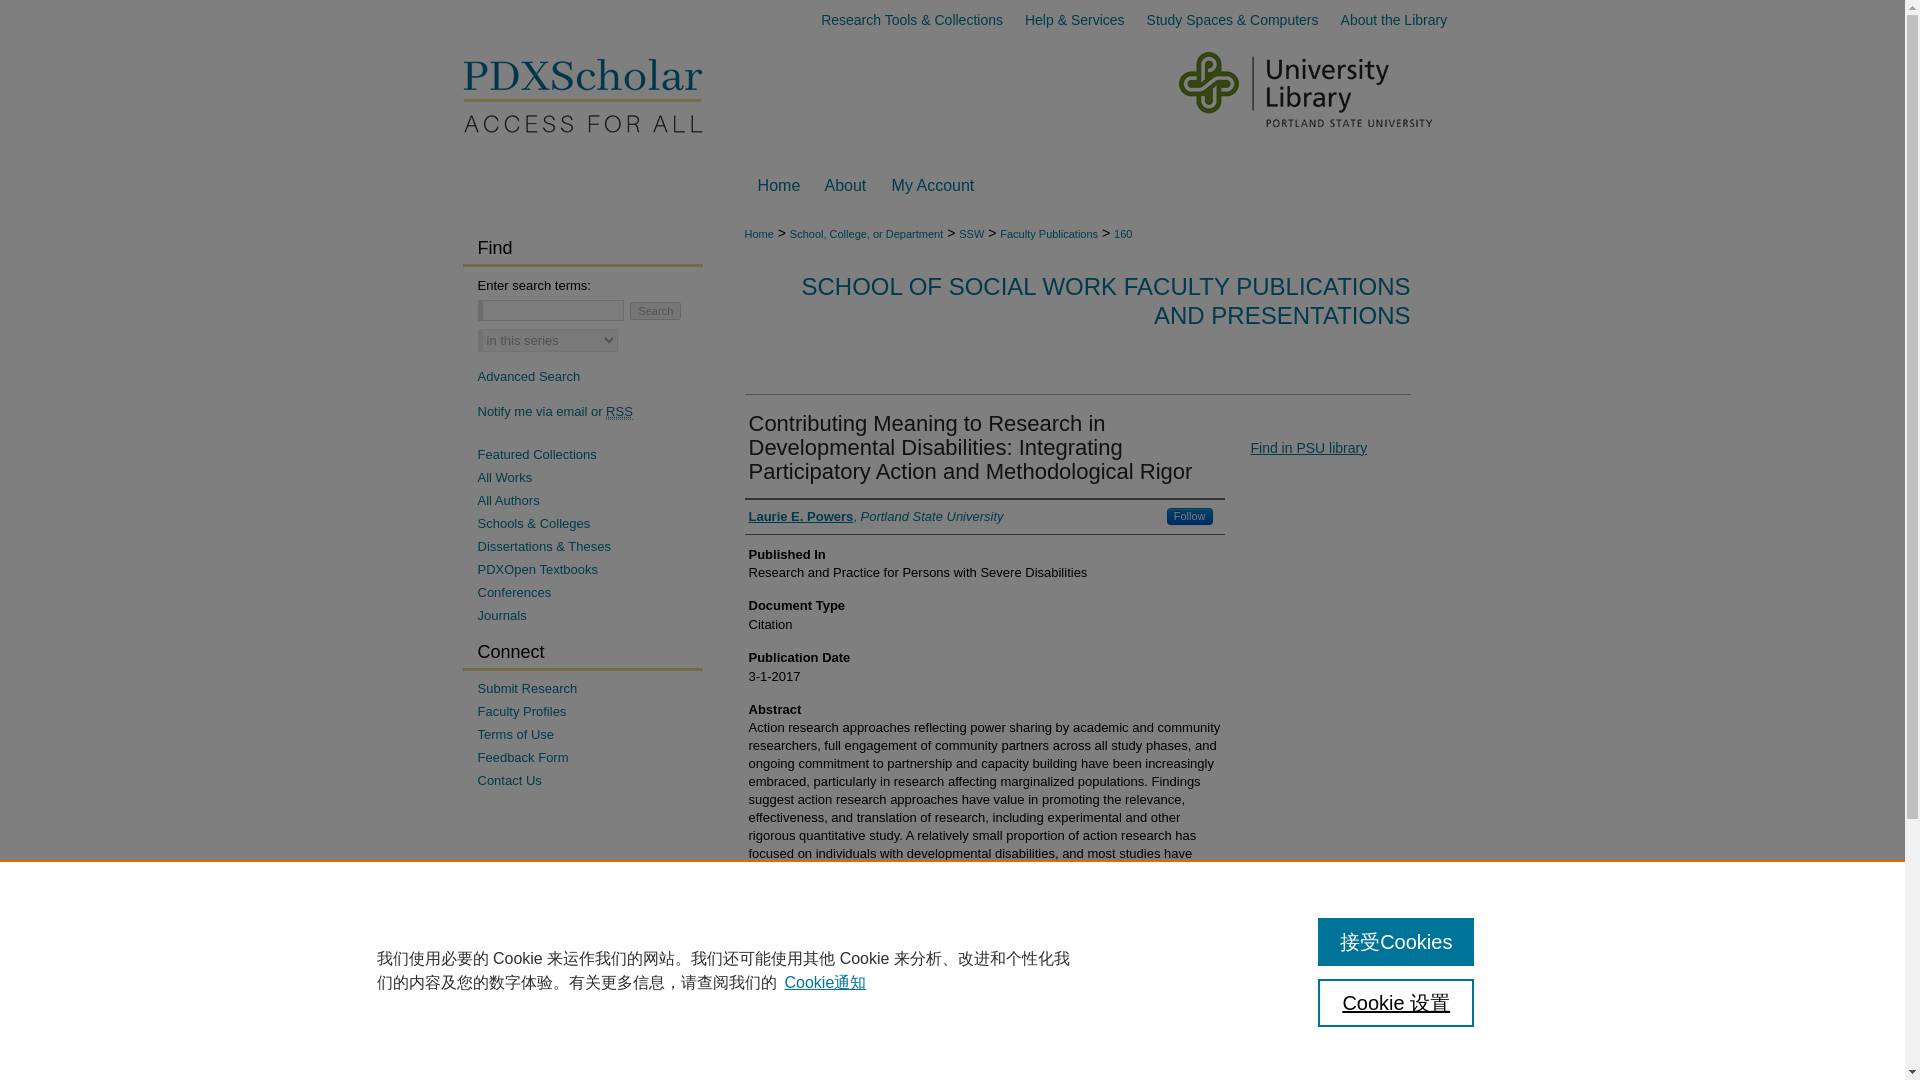 Image resolution: width=1920 pixels, height=1080 pixels. What do you see at coordinates (875, 516) in the screenshot?
I see `Laurie E. Powers, Portland State University` at bounding box center [875, 516].